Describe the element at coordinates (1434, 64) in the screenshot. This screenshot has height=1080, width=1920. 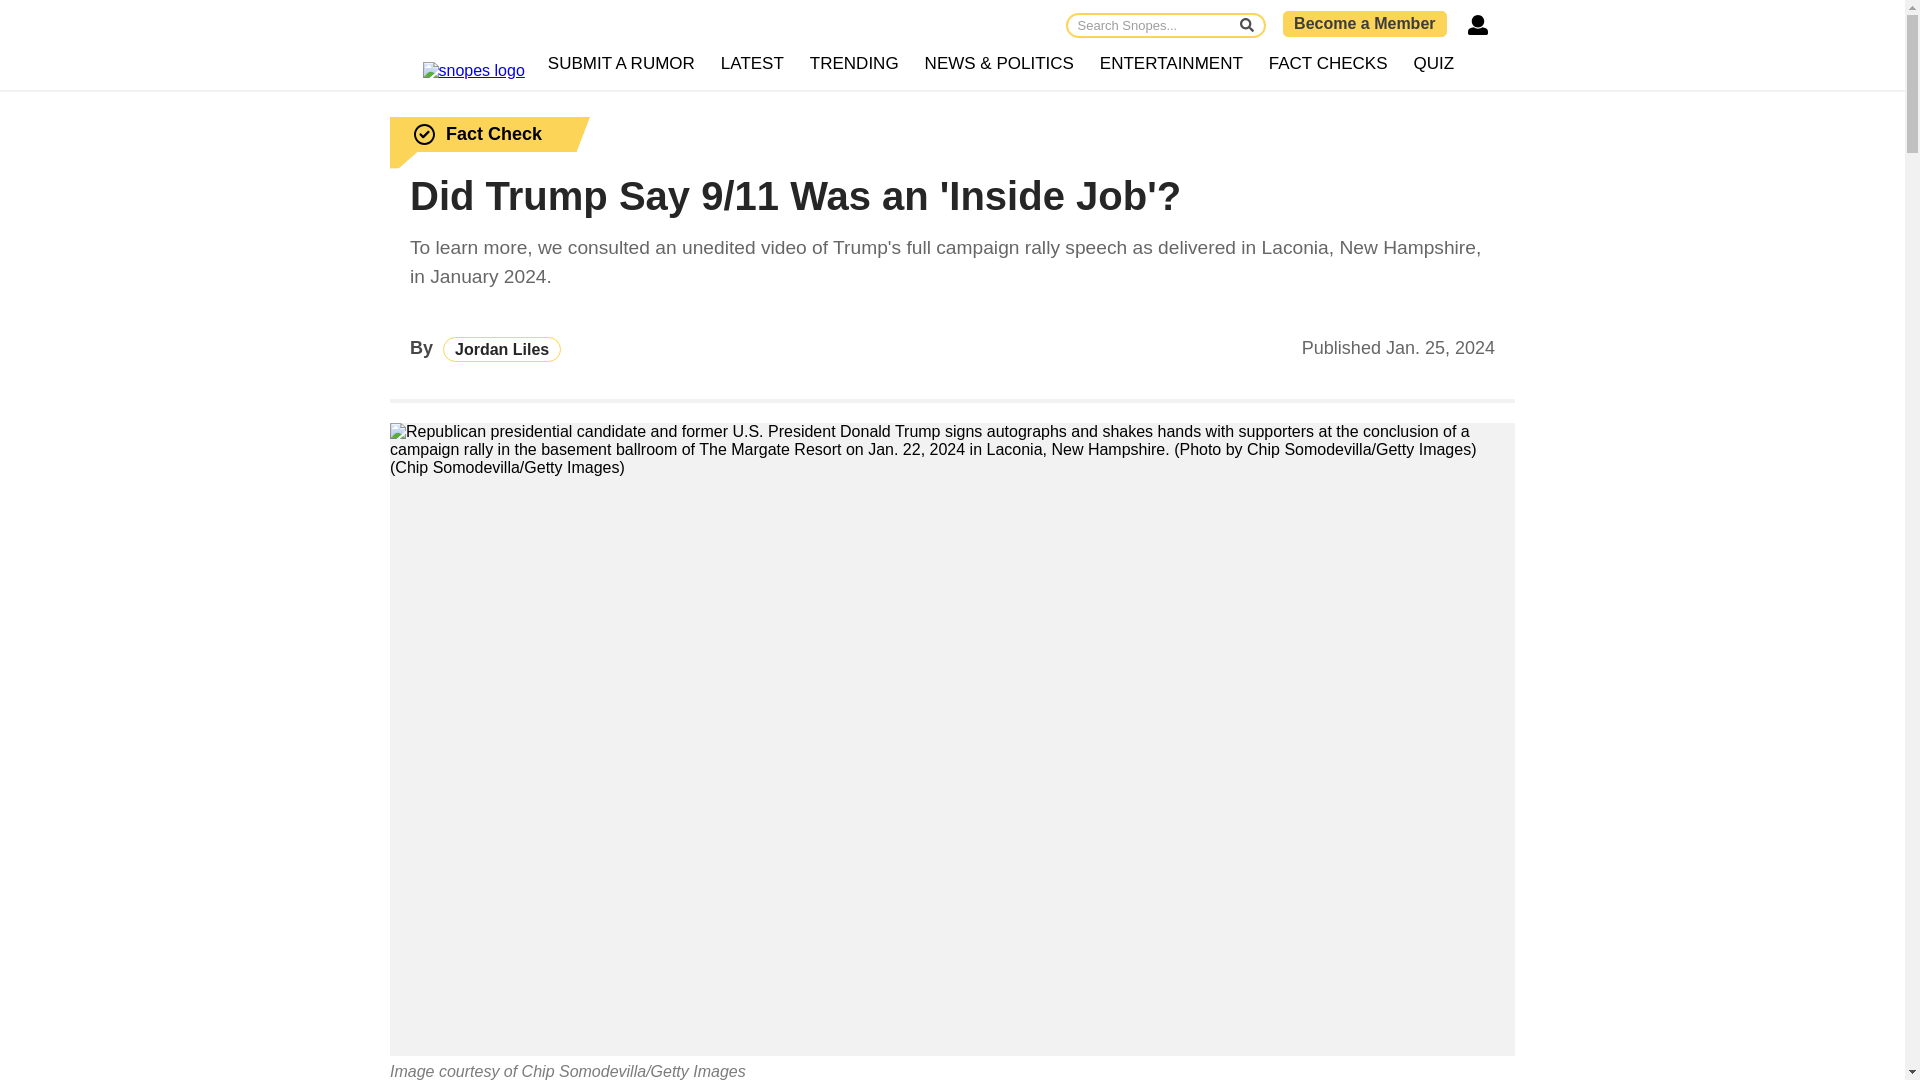
I see `QUIZ` at that location.